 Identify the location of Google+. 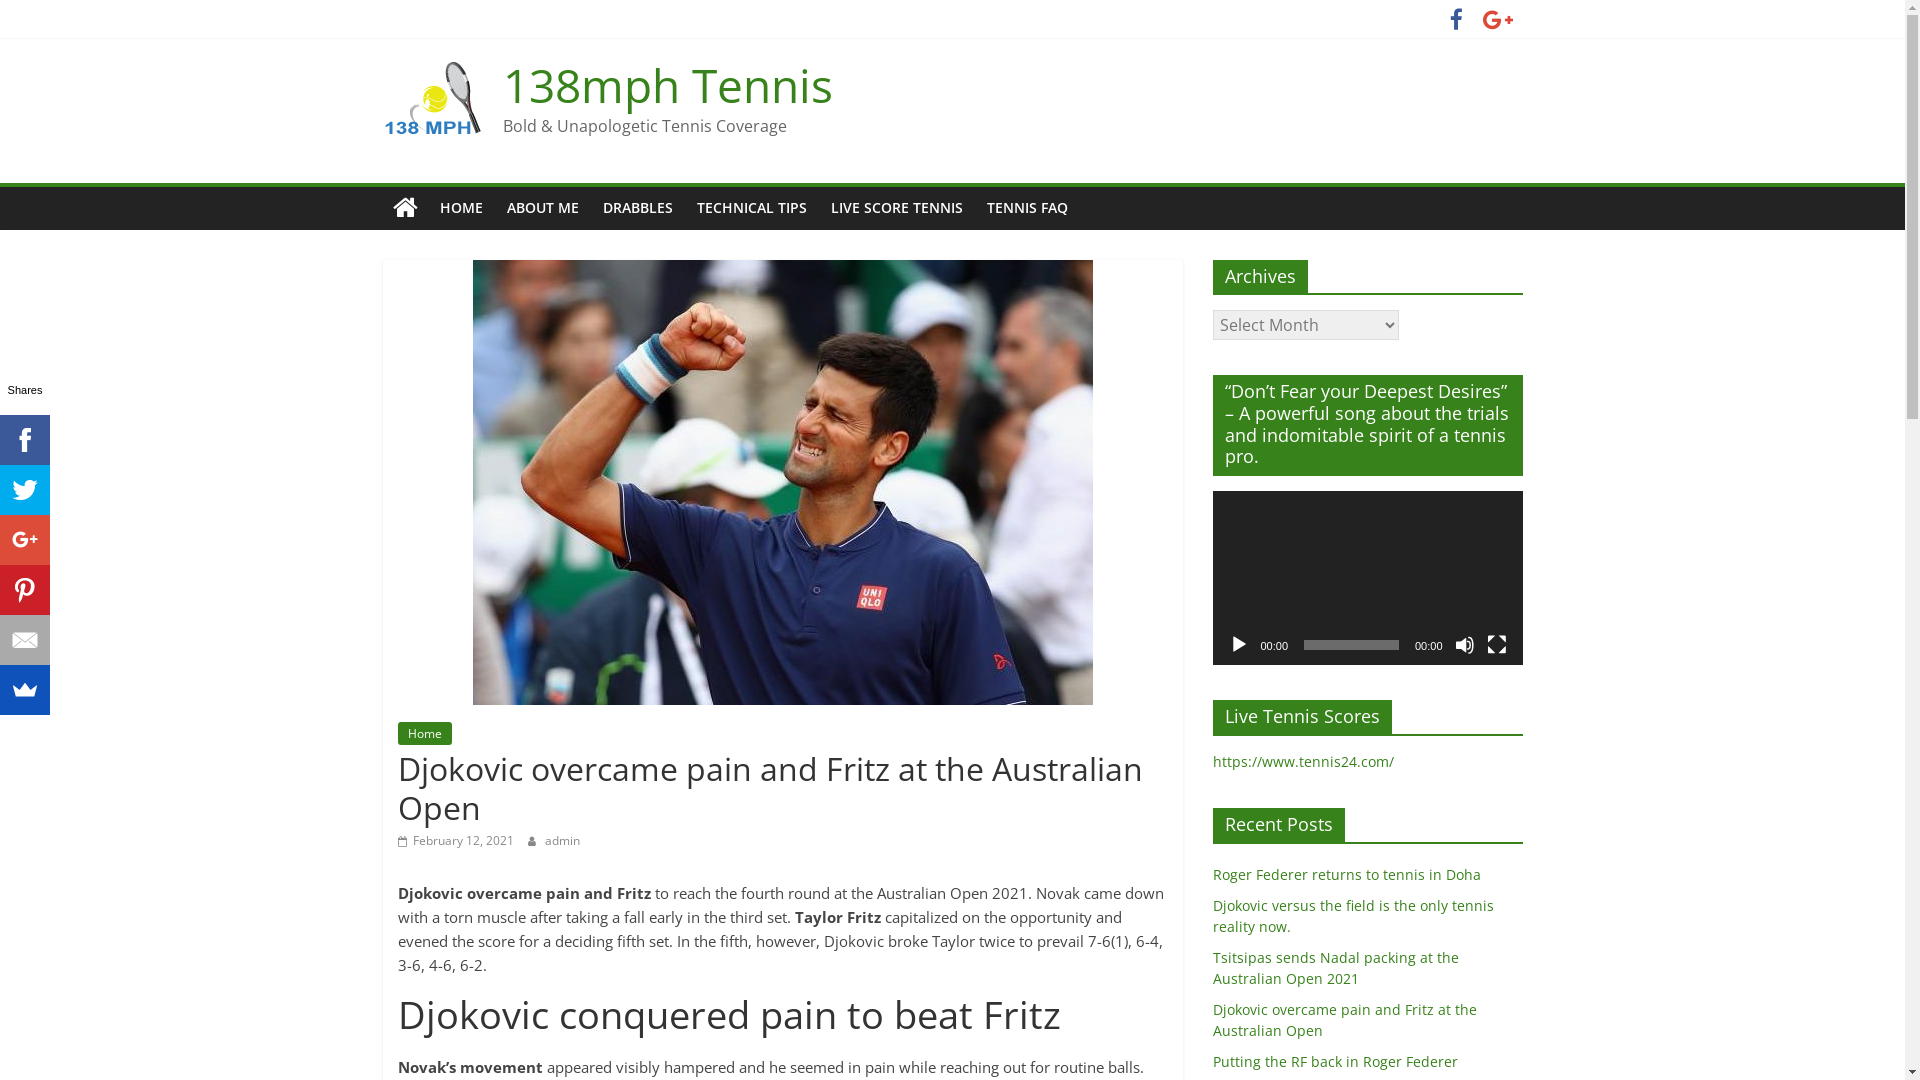
(25, 540).